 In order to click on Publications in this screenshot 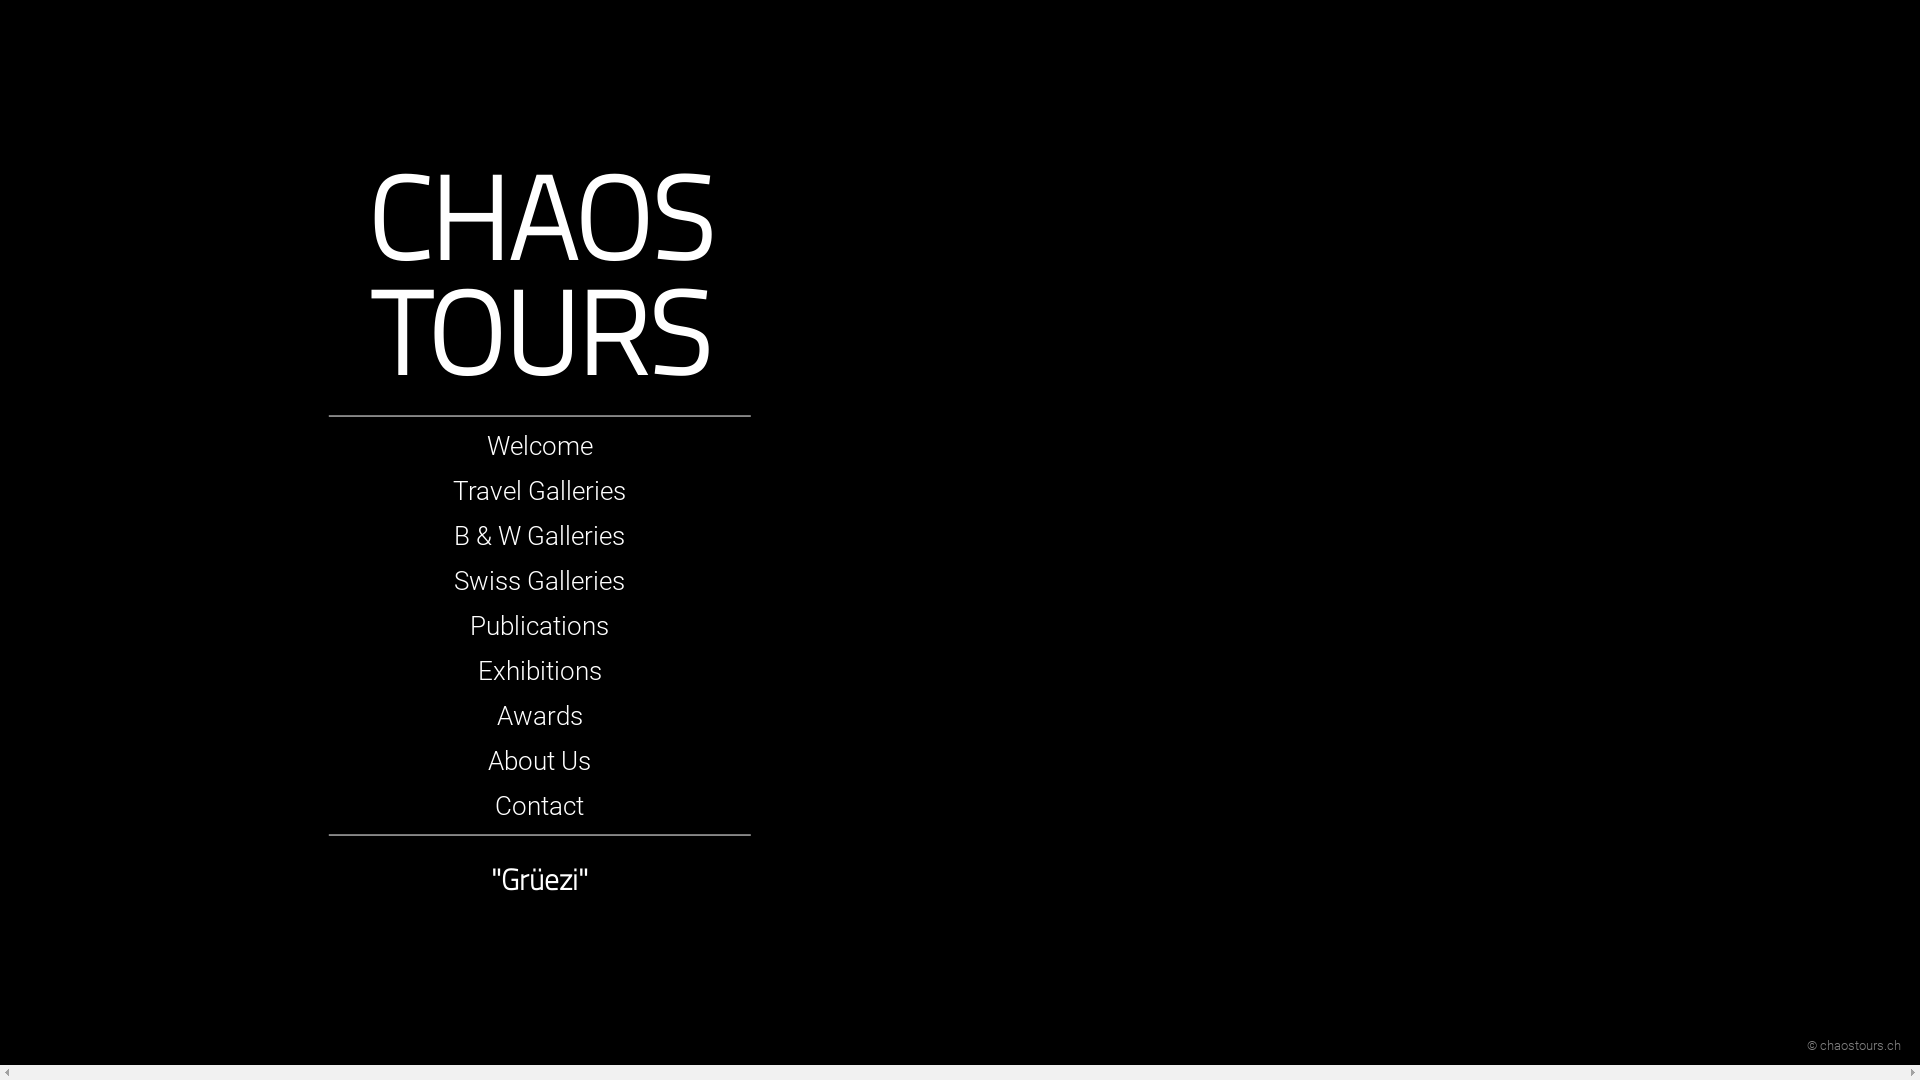, I will do `click(540, 626)`.